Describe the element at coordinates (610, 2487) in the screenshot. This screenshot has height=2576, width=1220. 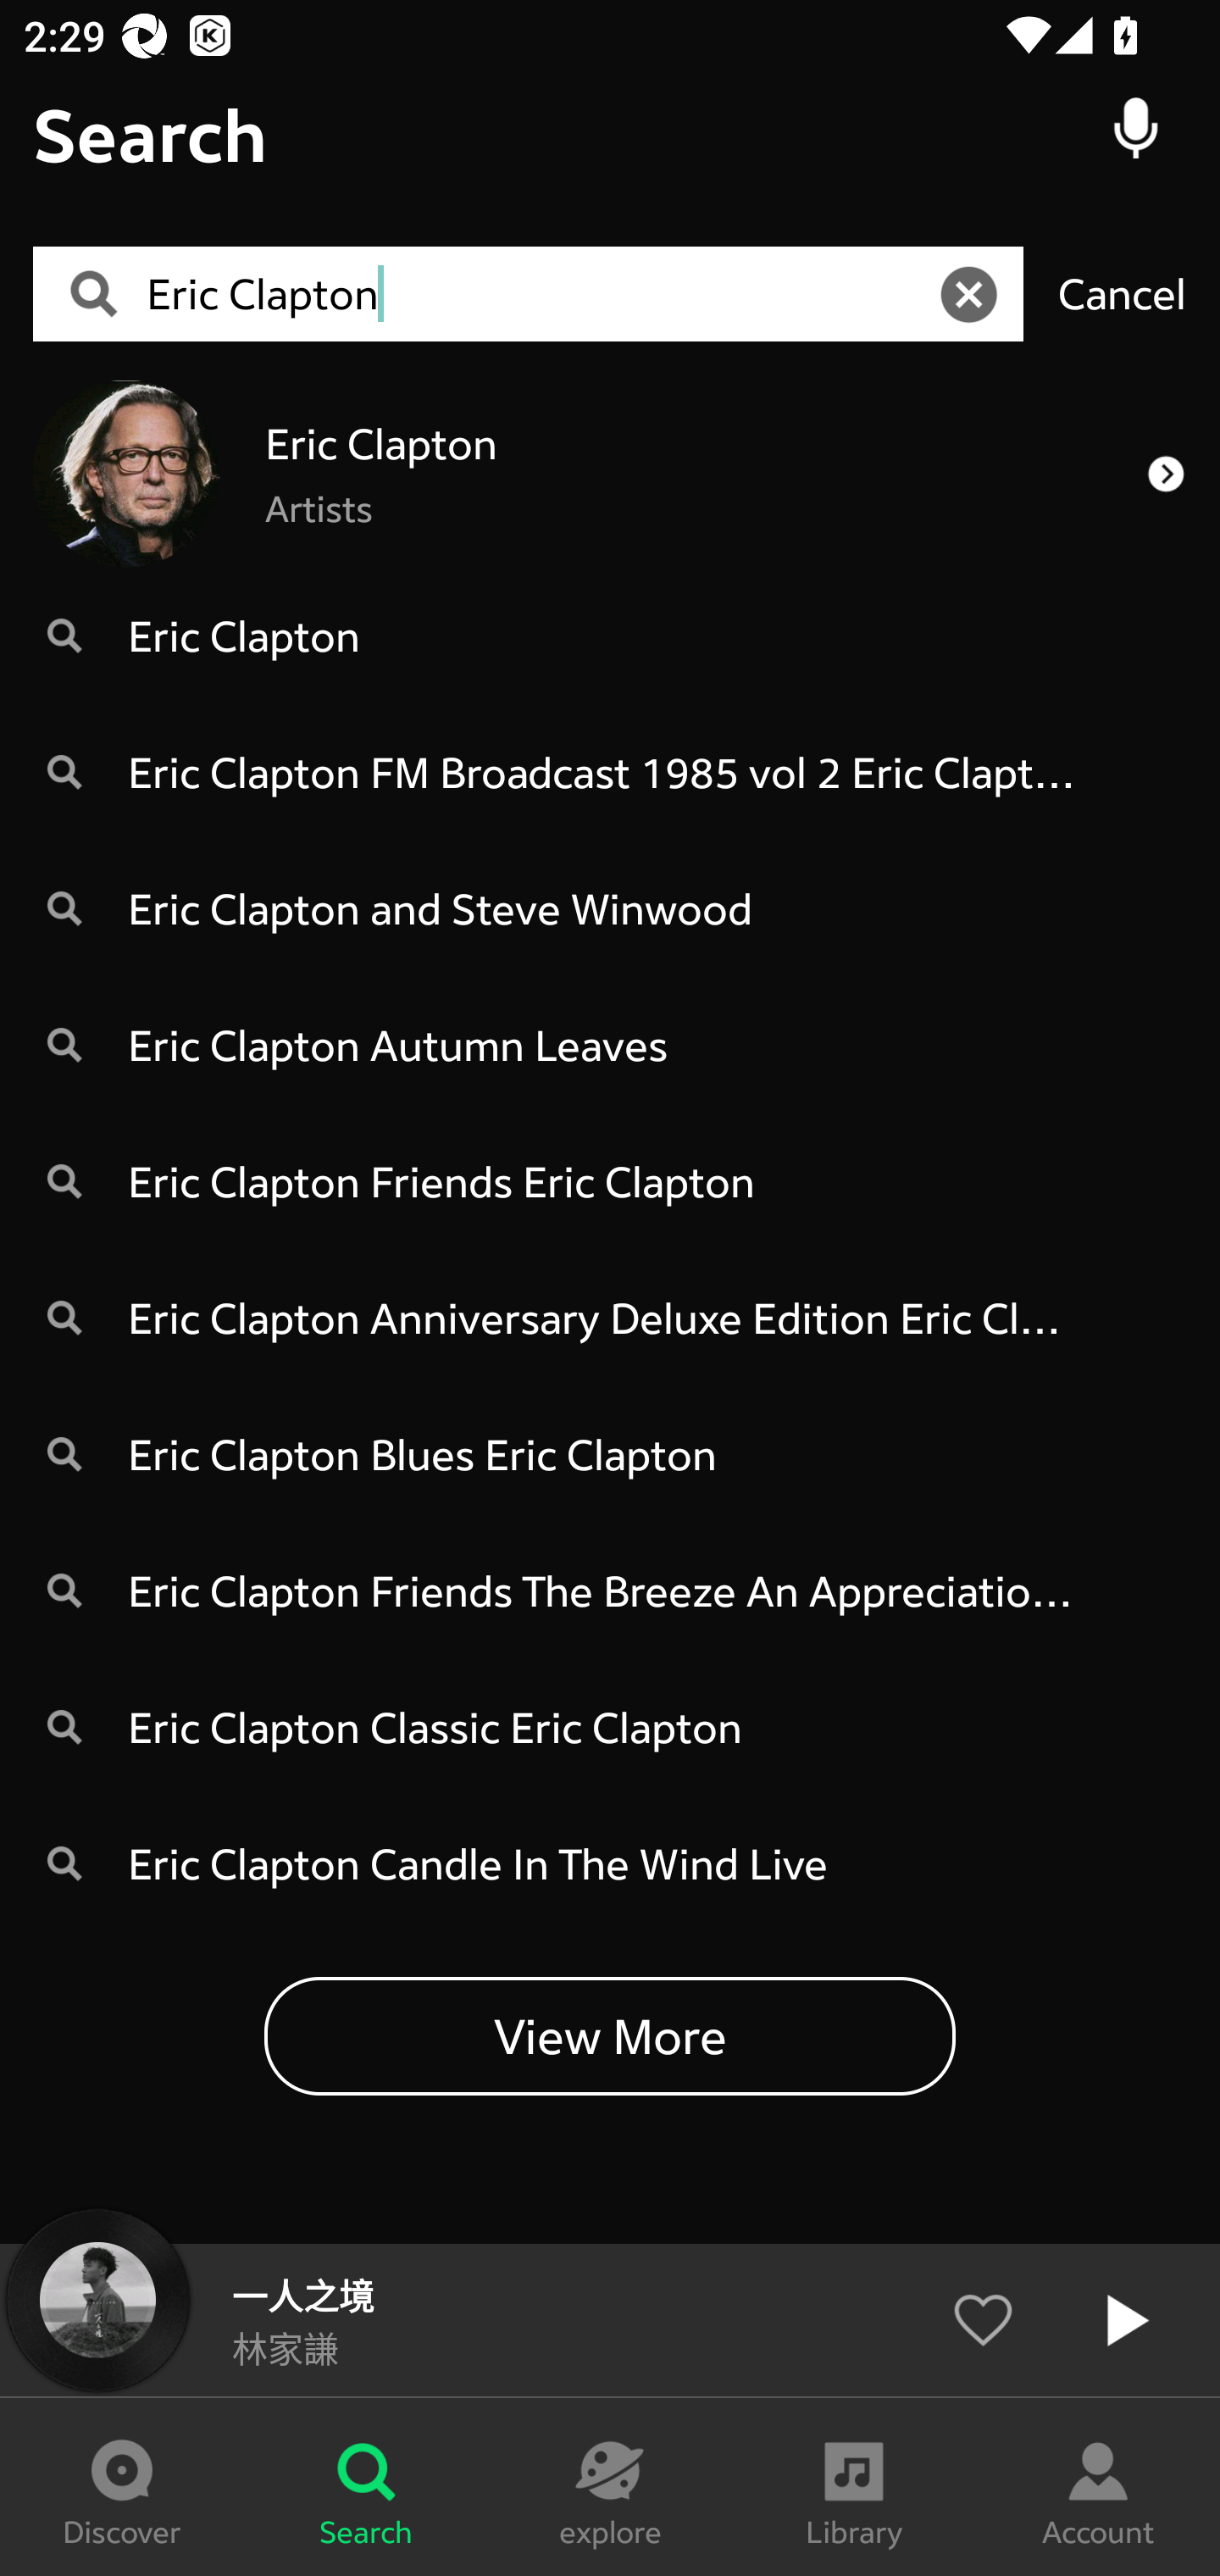
I see `explore` at that location.